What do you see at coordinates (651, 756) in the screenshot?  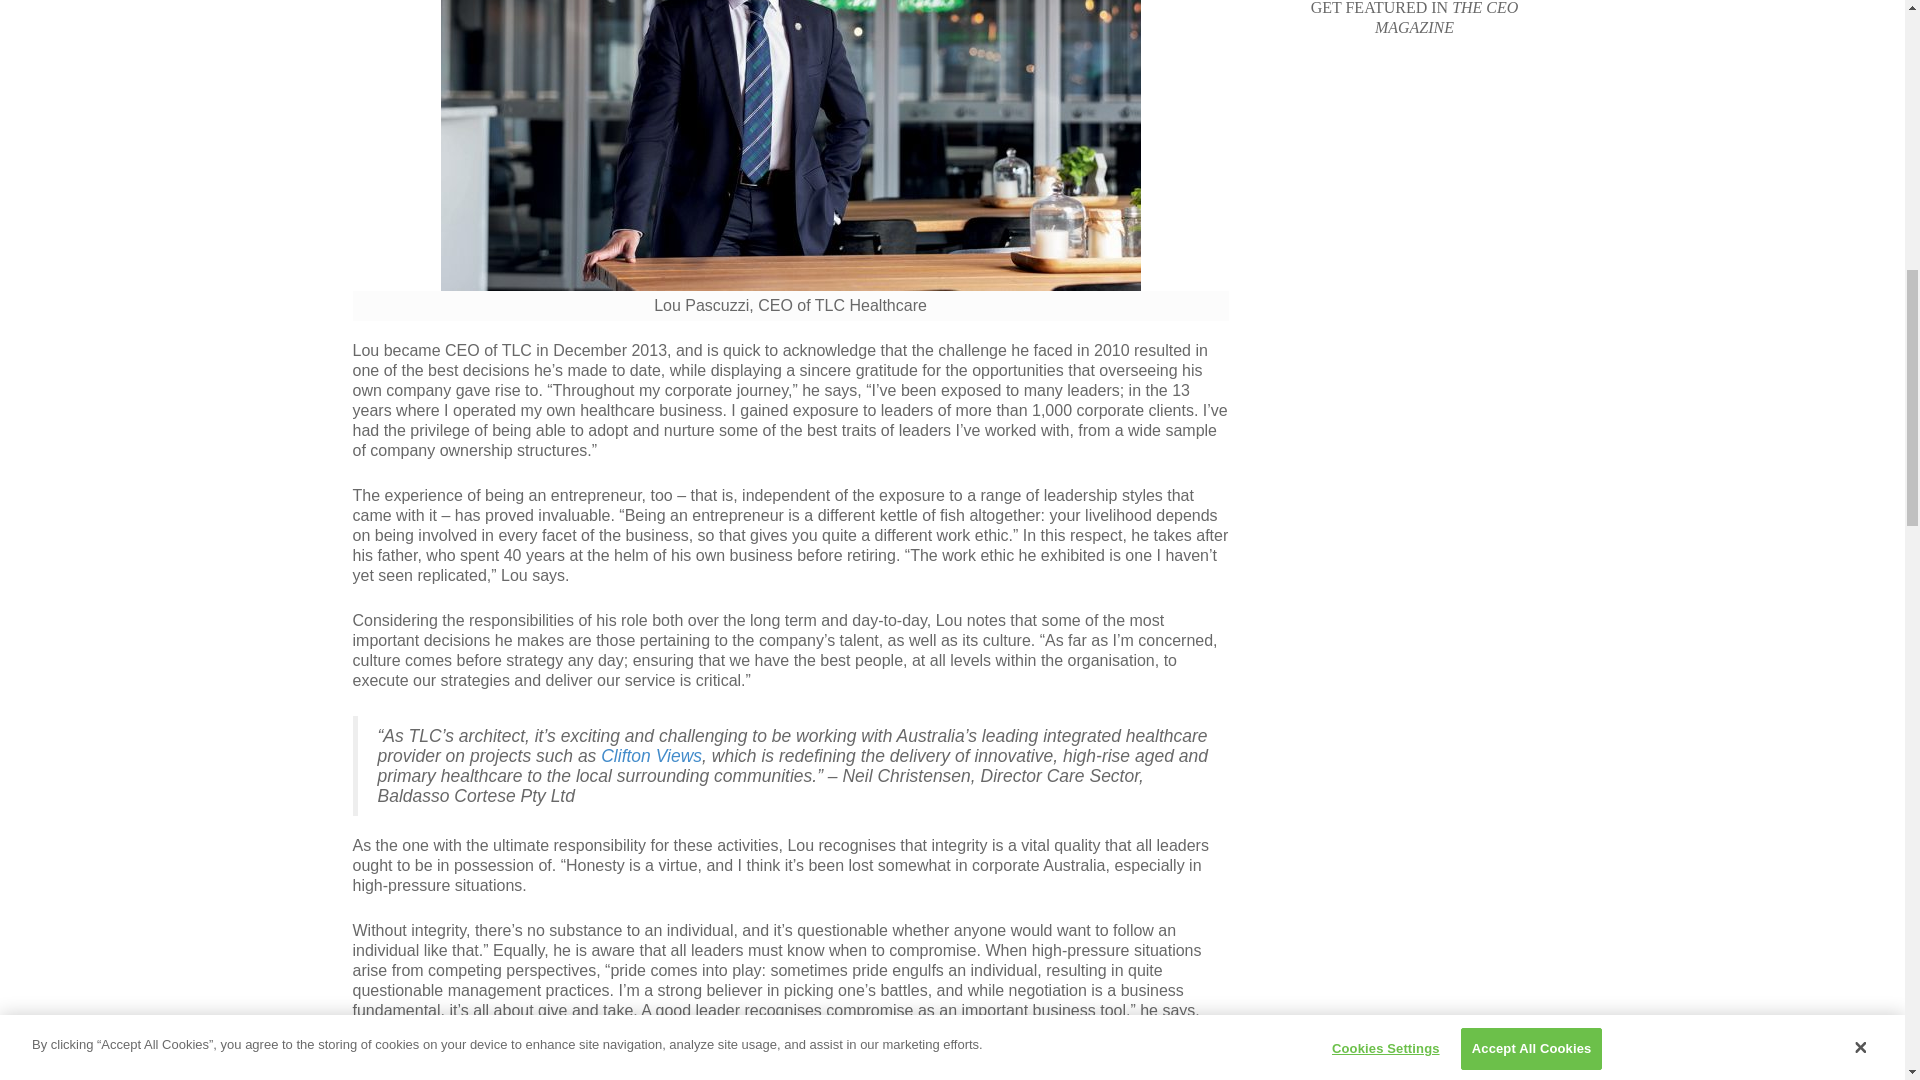 I see `Clifton Views` at bounding box center [651, 756].